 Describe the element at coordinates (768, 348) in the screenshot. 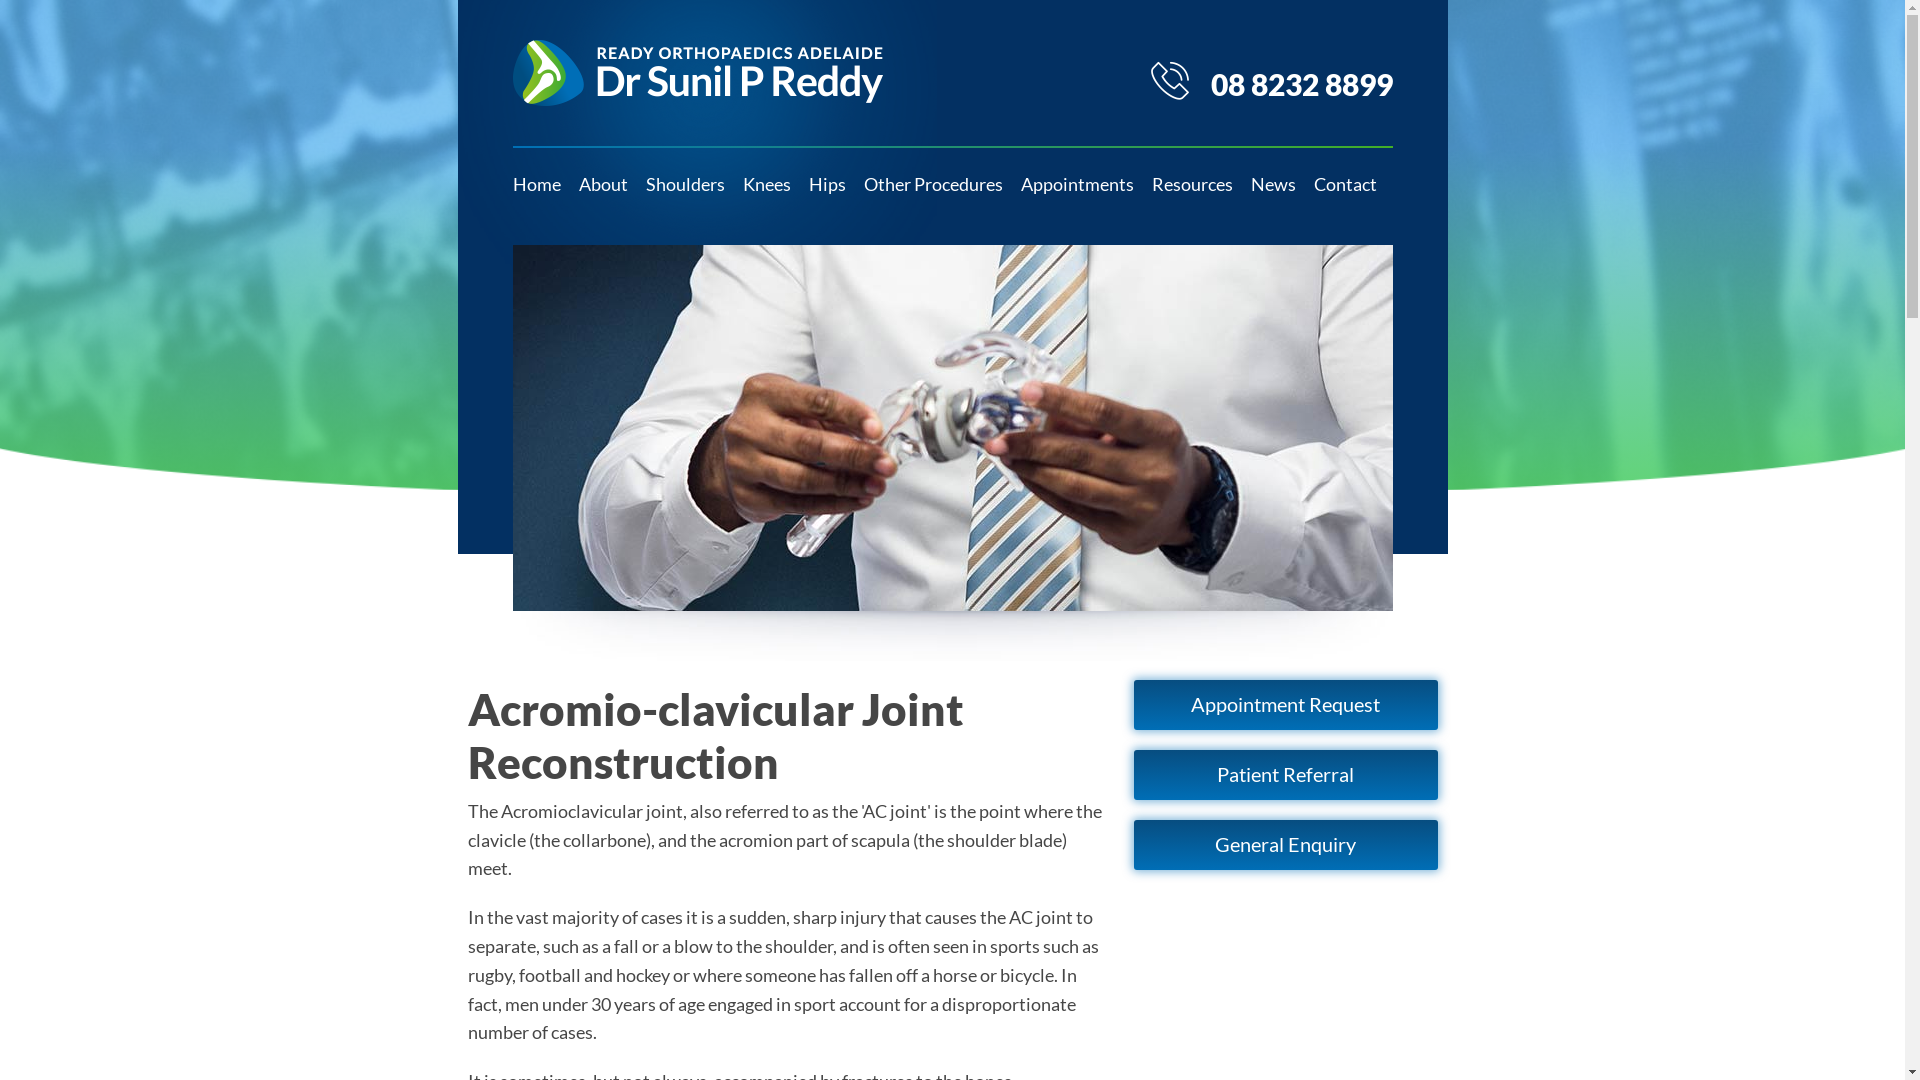

I see `Revision Total Knee Replacement` at that location.